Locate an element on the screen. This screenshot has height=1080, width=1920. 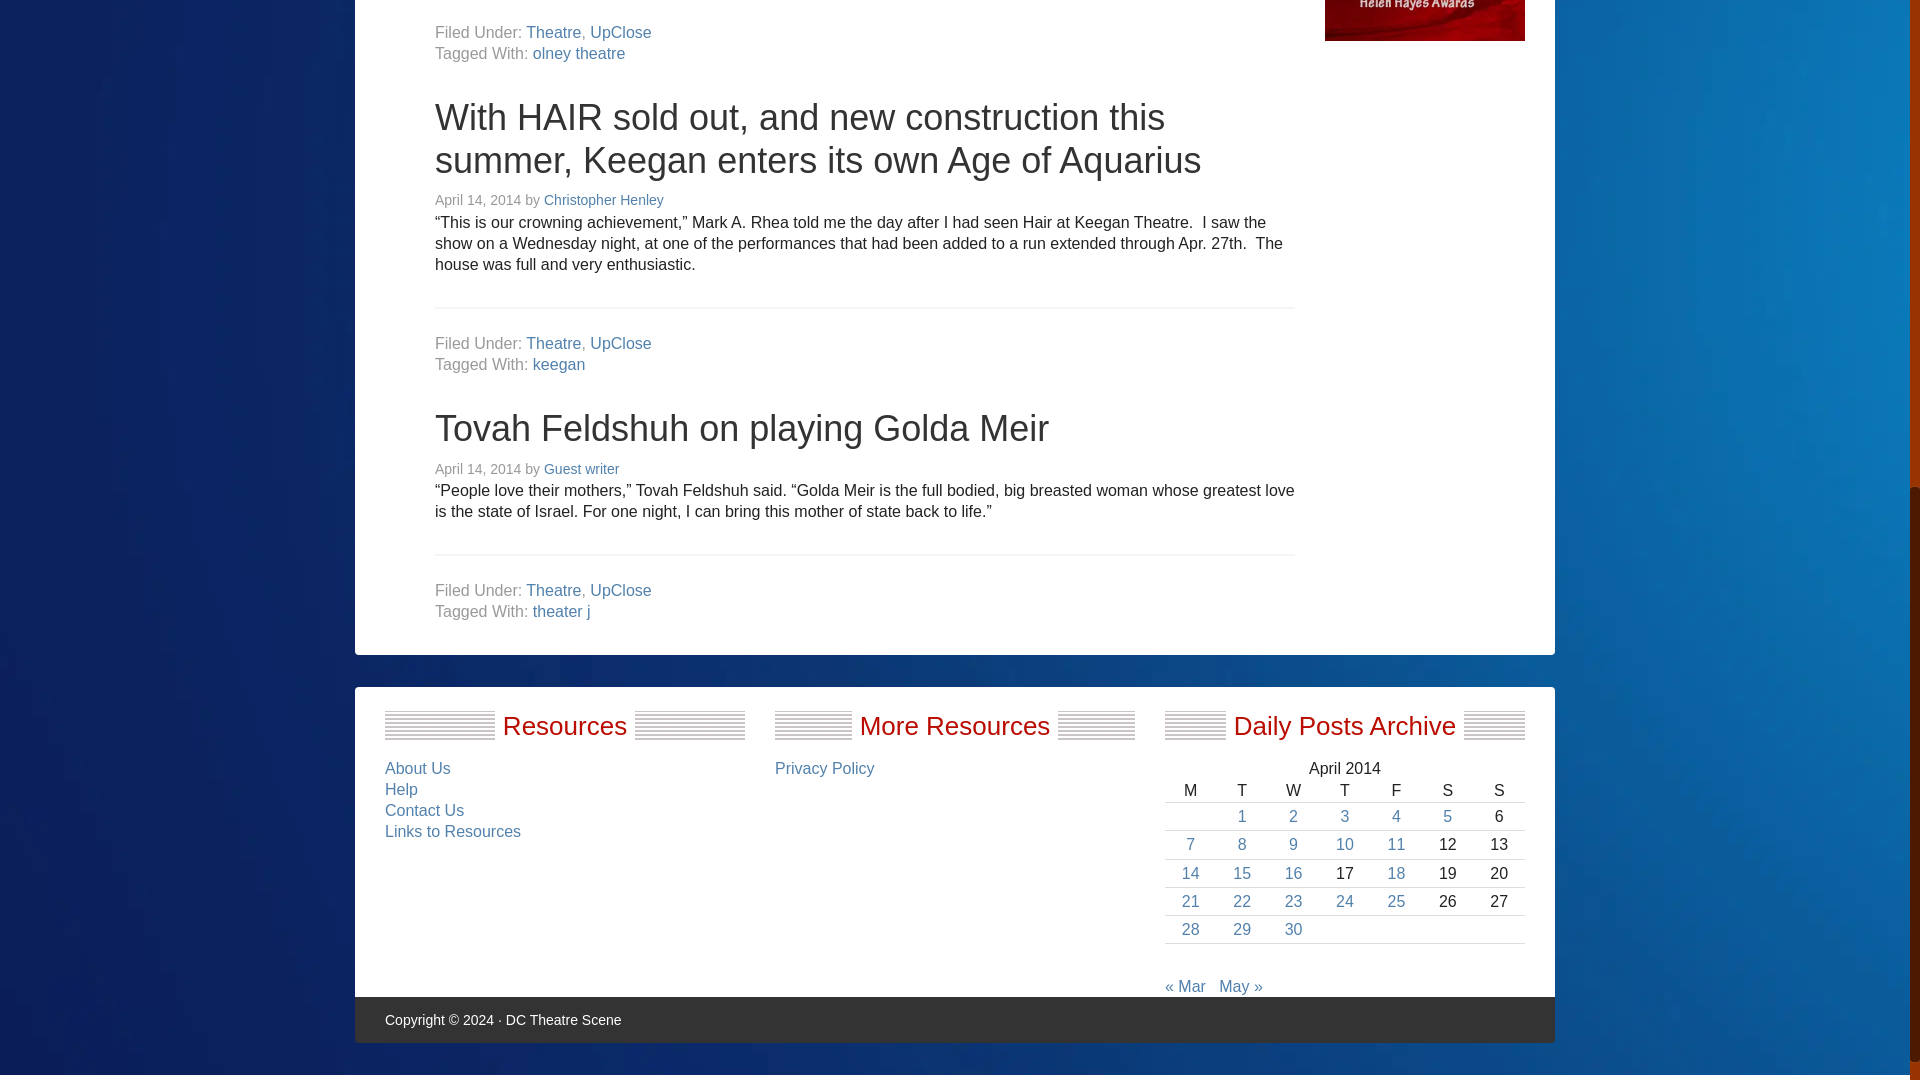
Saturday is located at coordinates (1447, 790).